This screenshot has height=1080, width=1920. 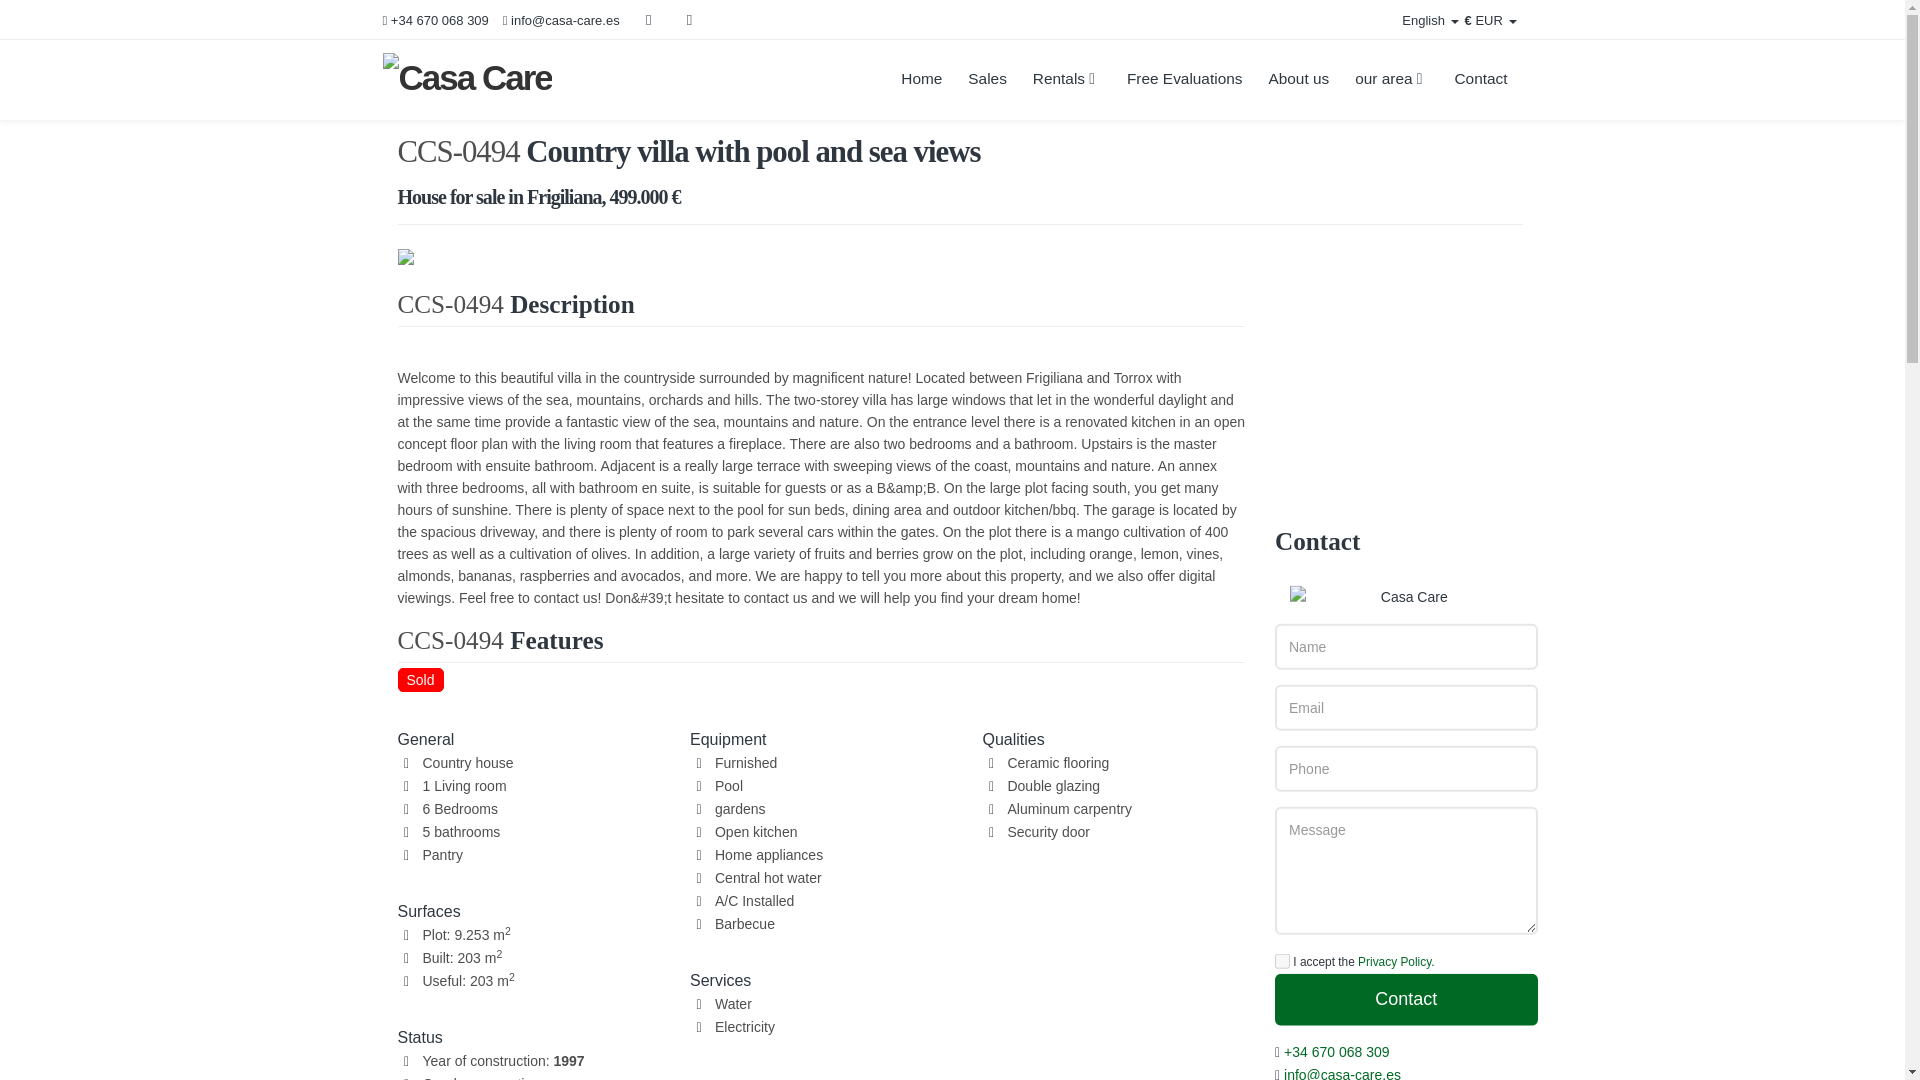 I want to click on Rentals, so click(x=1066, y=79).